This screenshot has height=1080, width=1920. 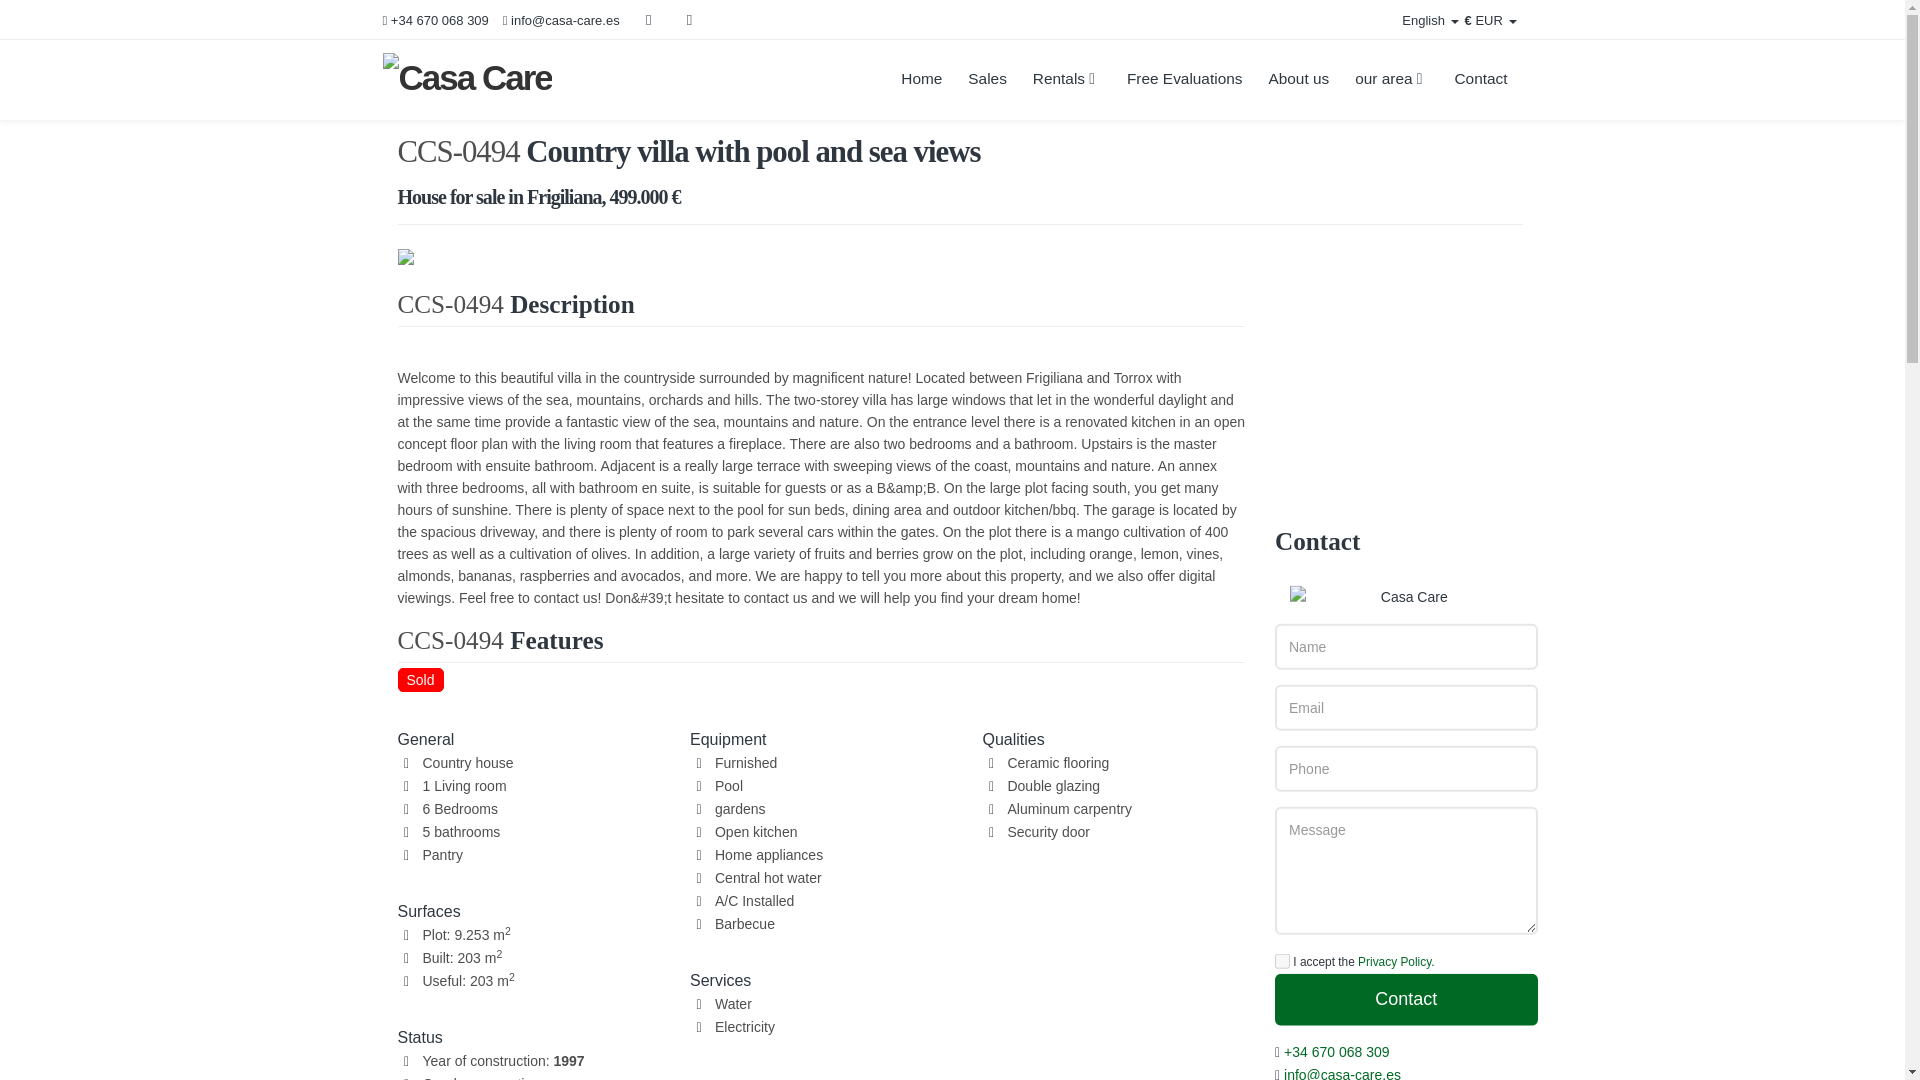 I want to click on Rentals, so click(x=1066, y=79).